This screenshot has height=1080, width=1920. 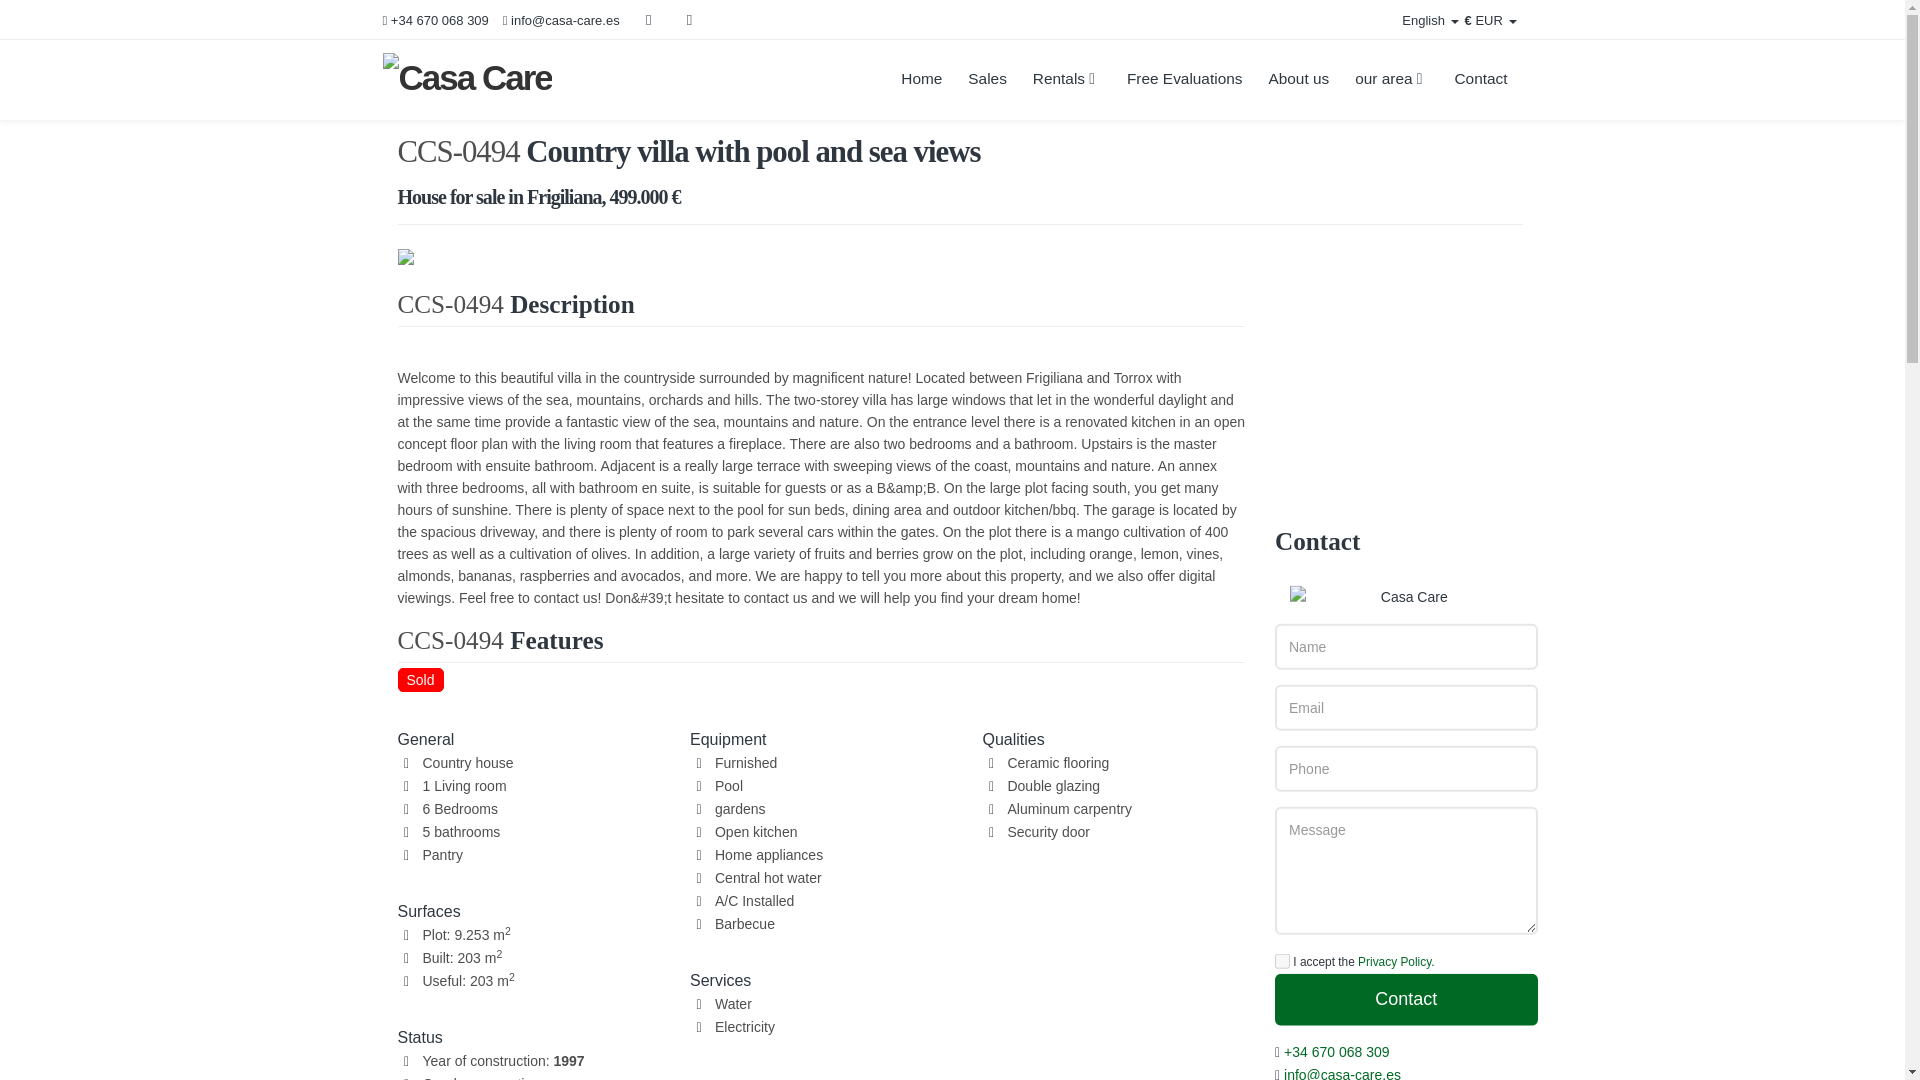 I want to click on Rentals, so click(x=1066, y=79).